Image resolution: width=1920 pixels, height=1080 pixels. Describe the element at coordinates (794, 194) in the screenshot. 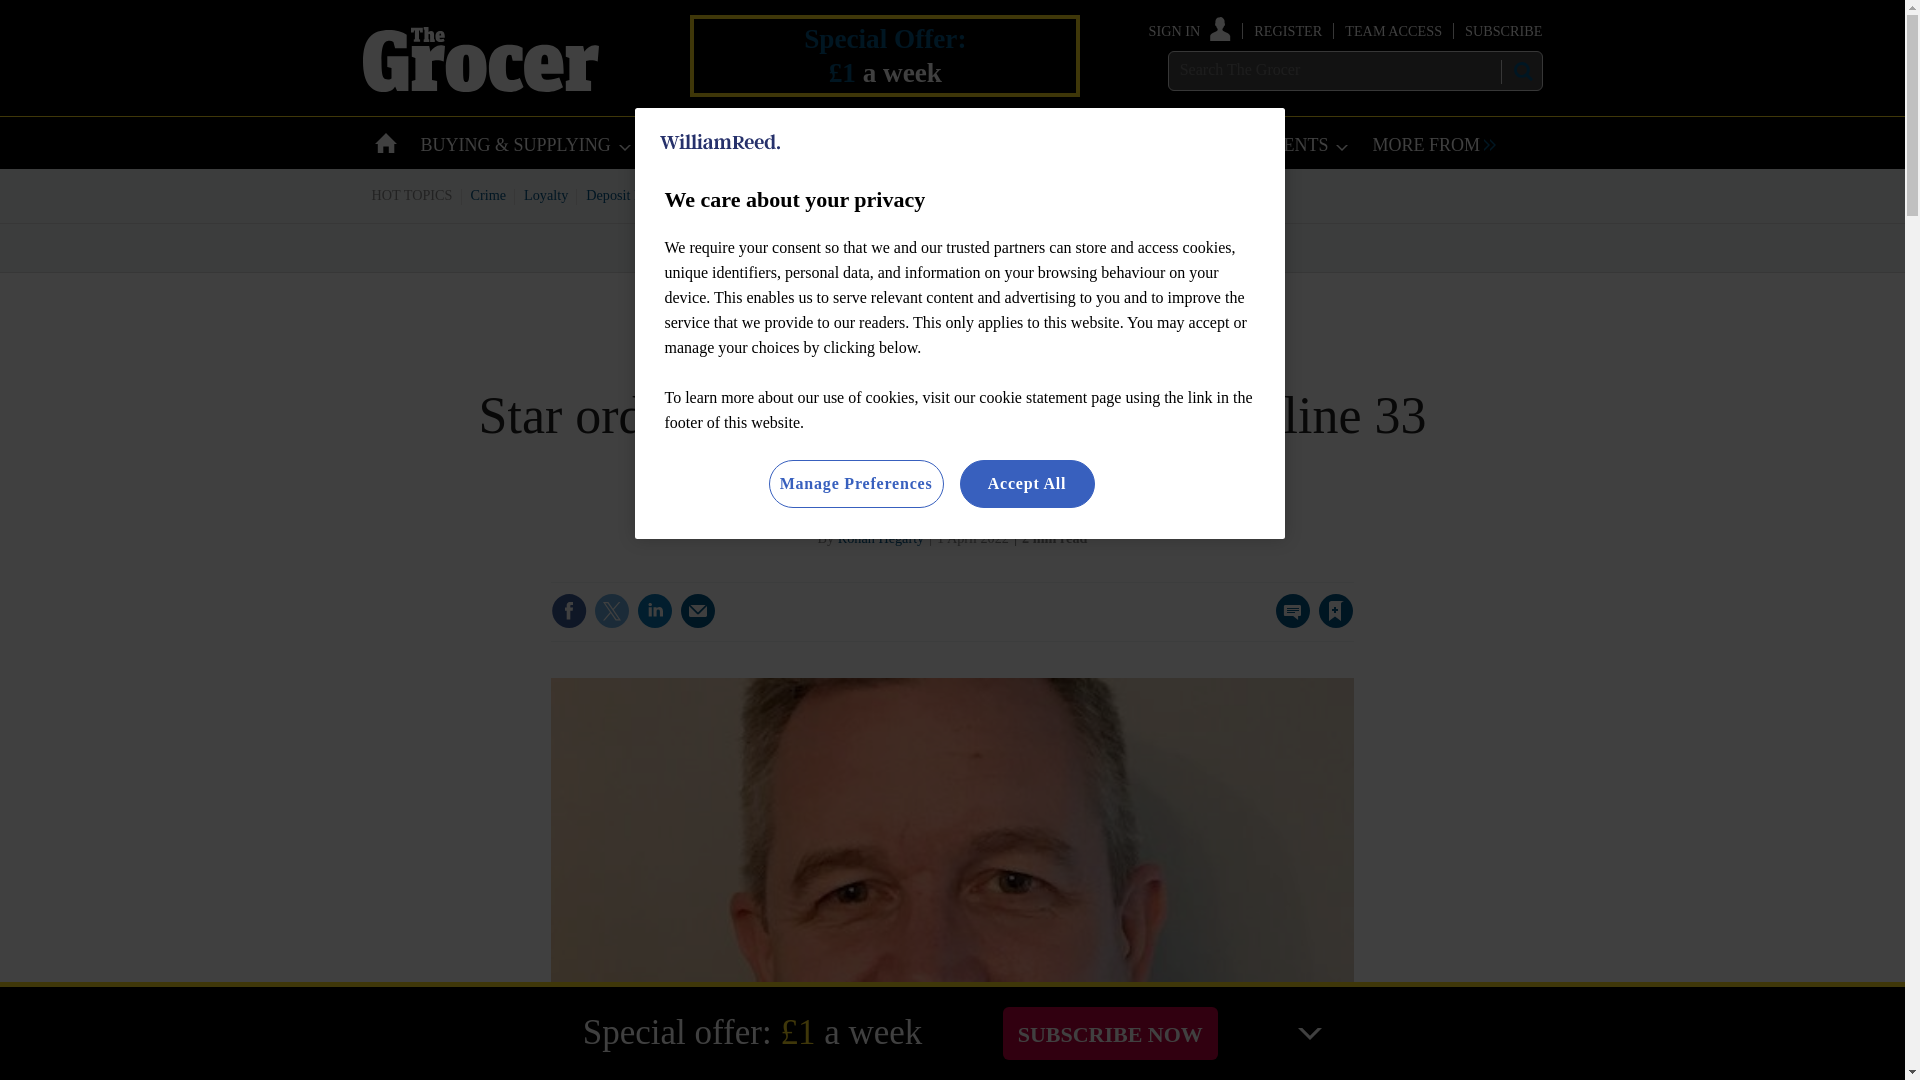

I see `KVI price tracker` at that location.